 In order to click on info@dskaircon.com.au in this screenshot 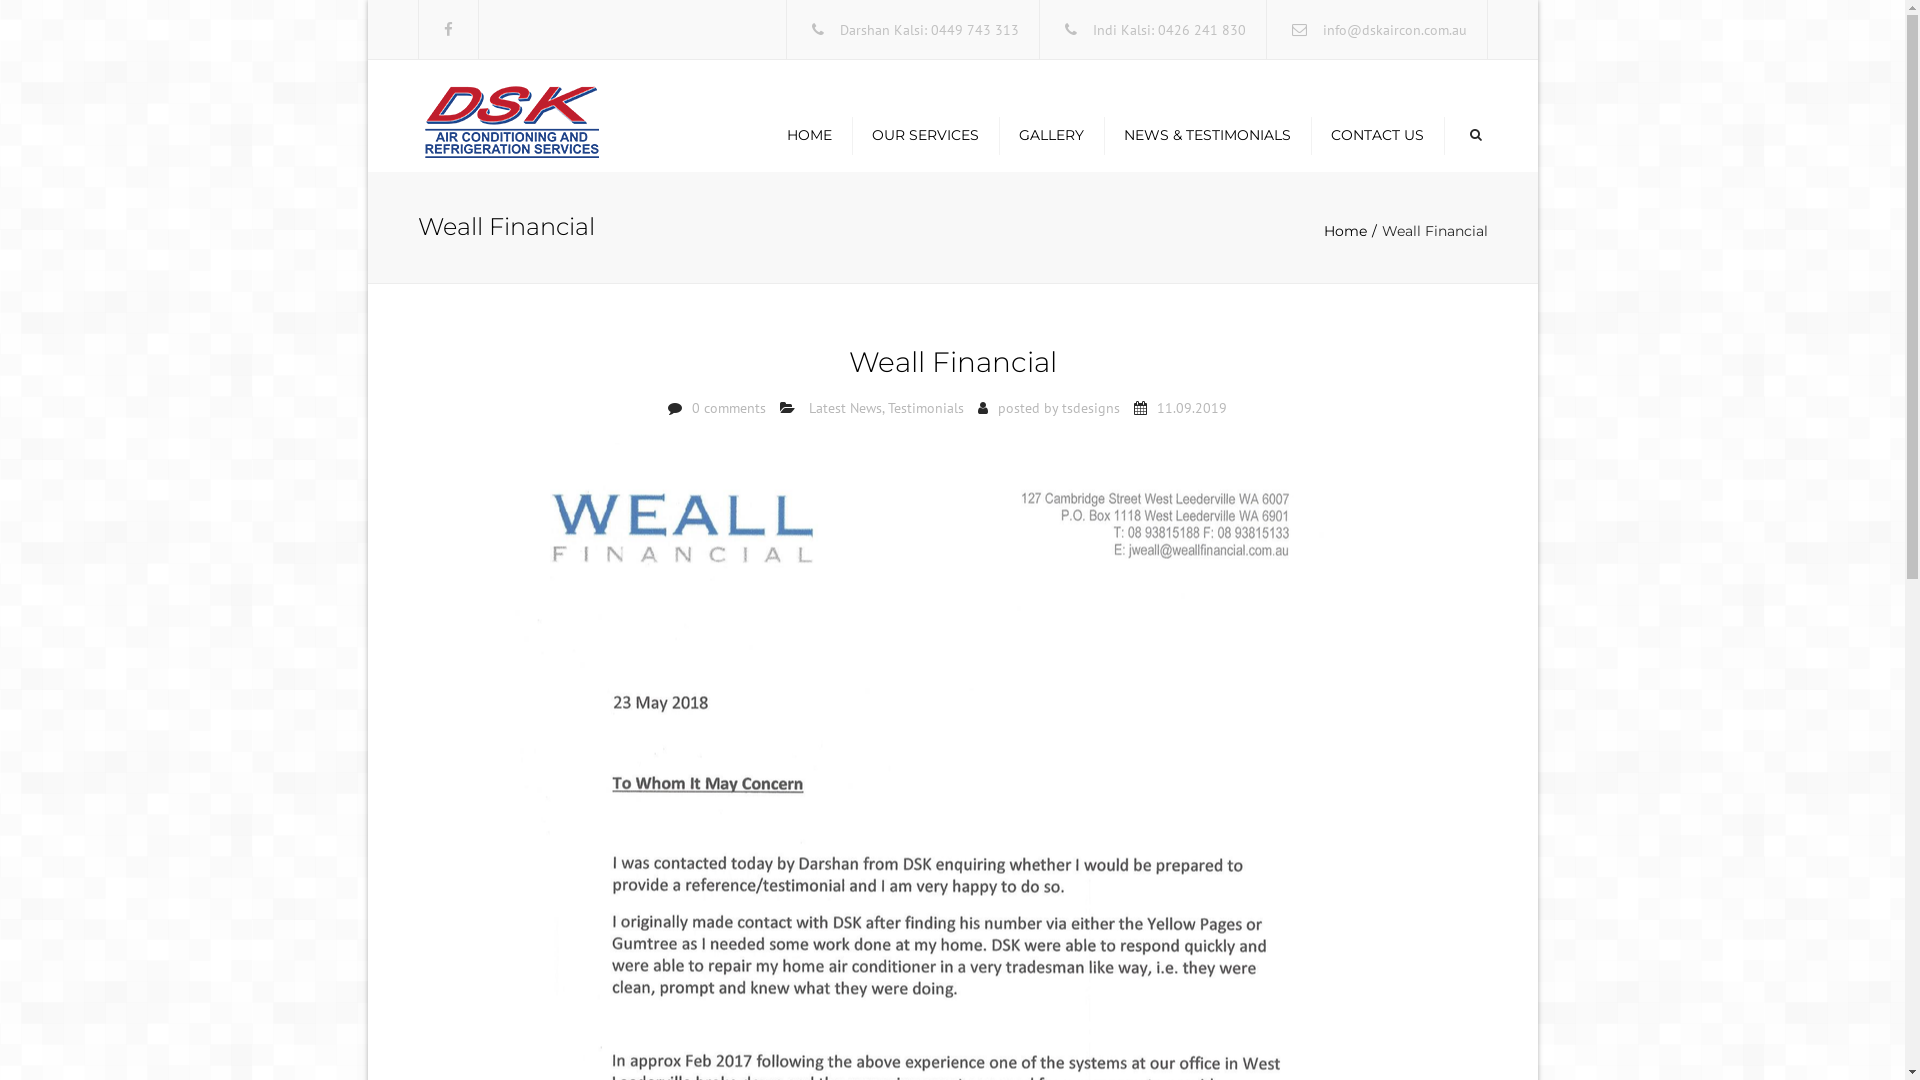, I will do `click(1394, 30)`.